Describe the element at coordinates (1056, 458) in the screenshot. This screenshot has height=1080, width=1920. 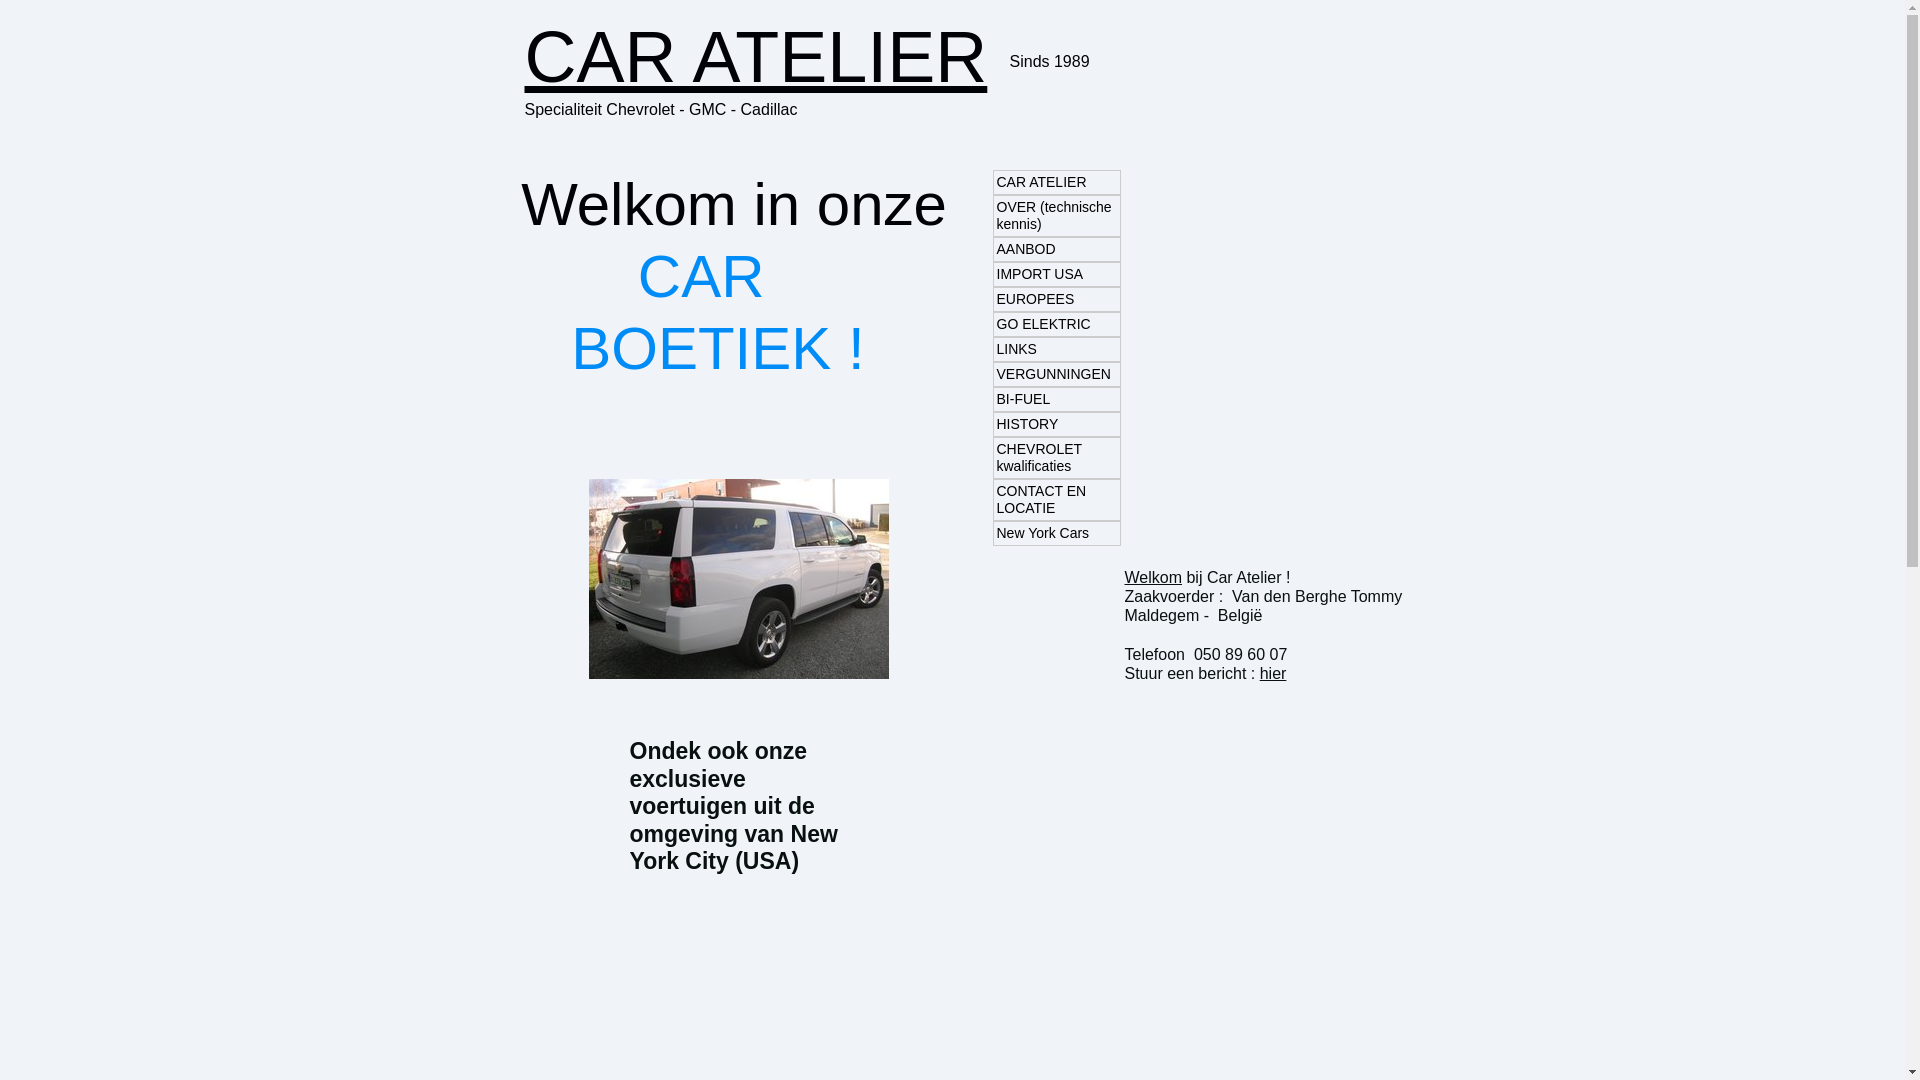
I see `CHEVROLET kwalificaties` at that location.